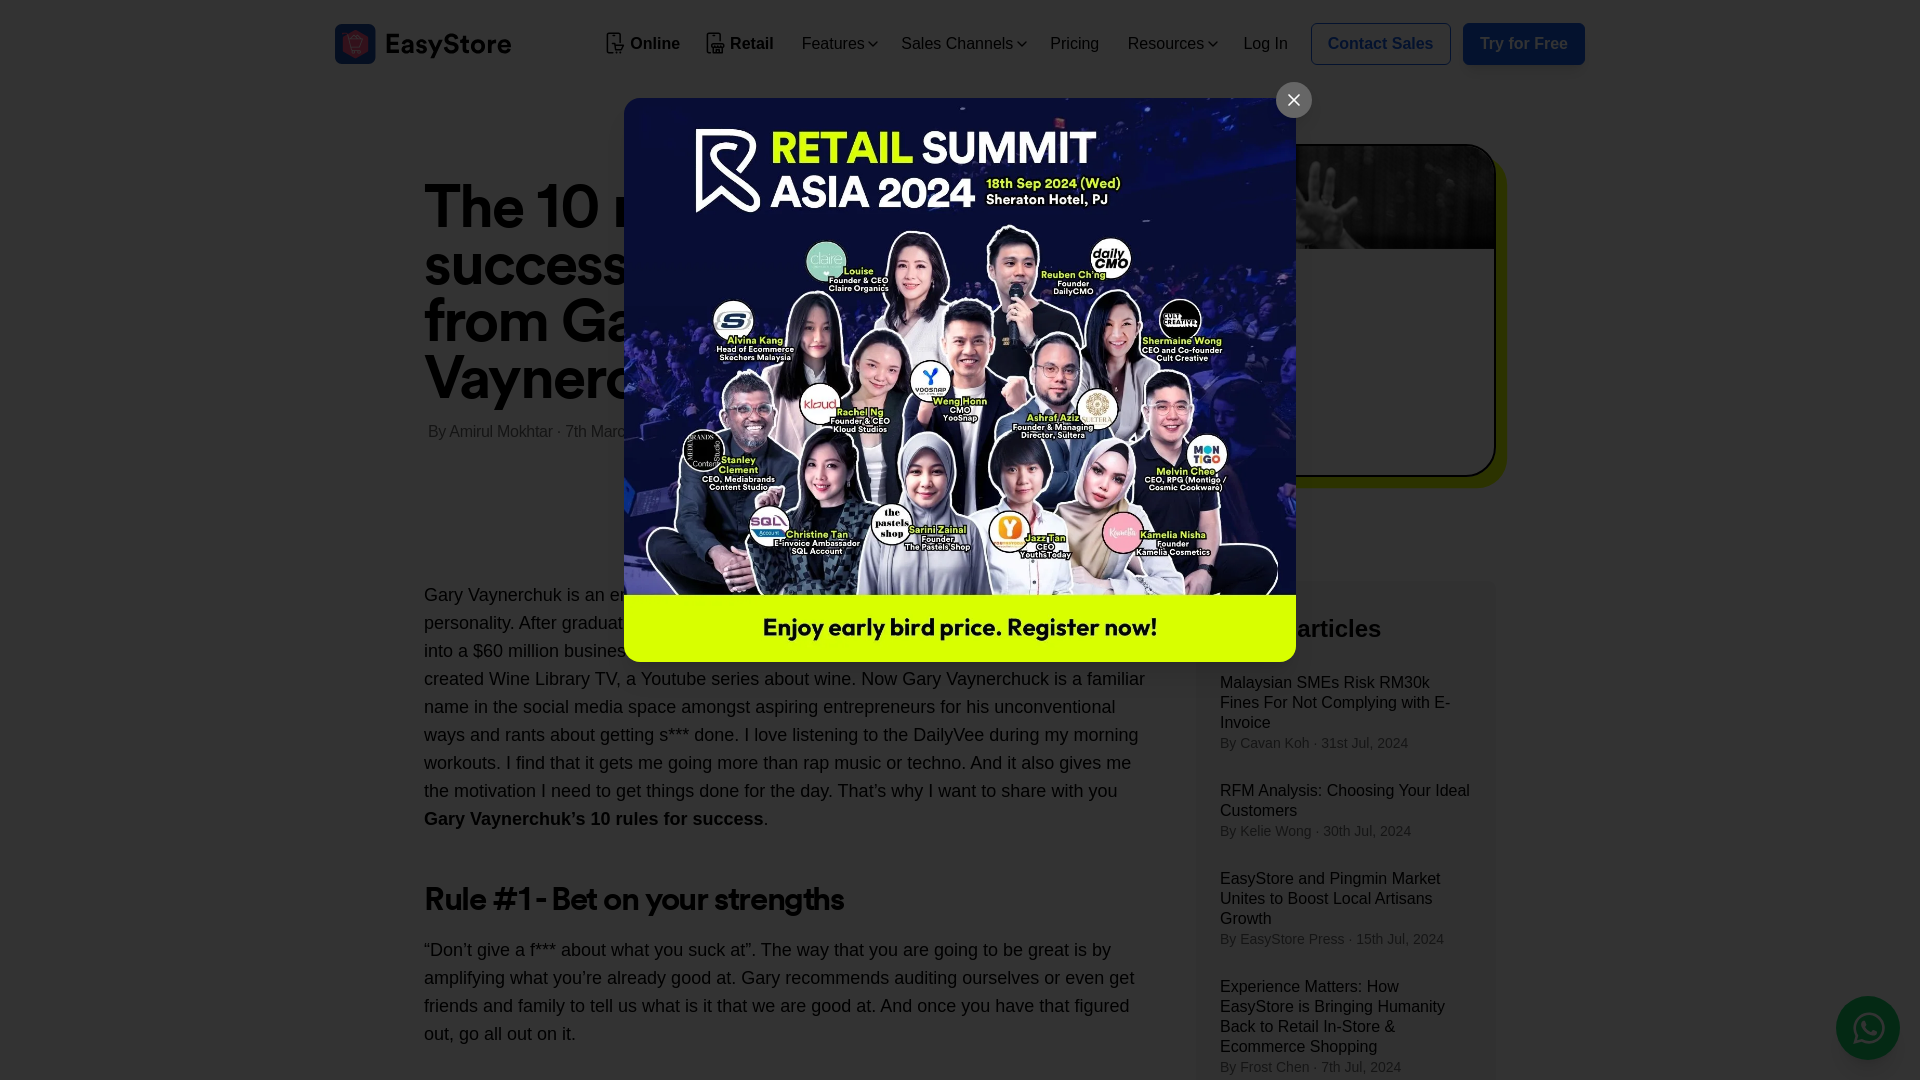  What do you see at coordinates (740, 44) in the screenshot?
I see `Retail` at bounding box center [740, 44].